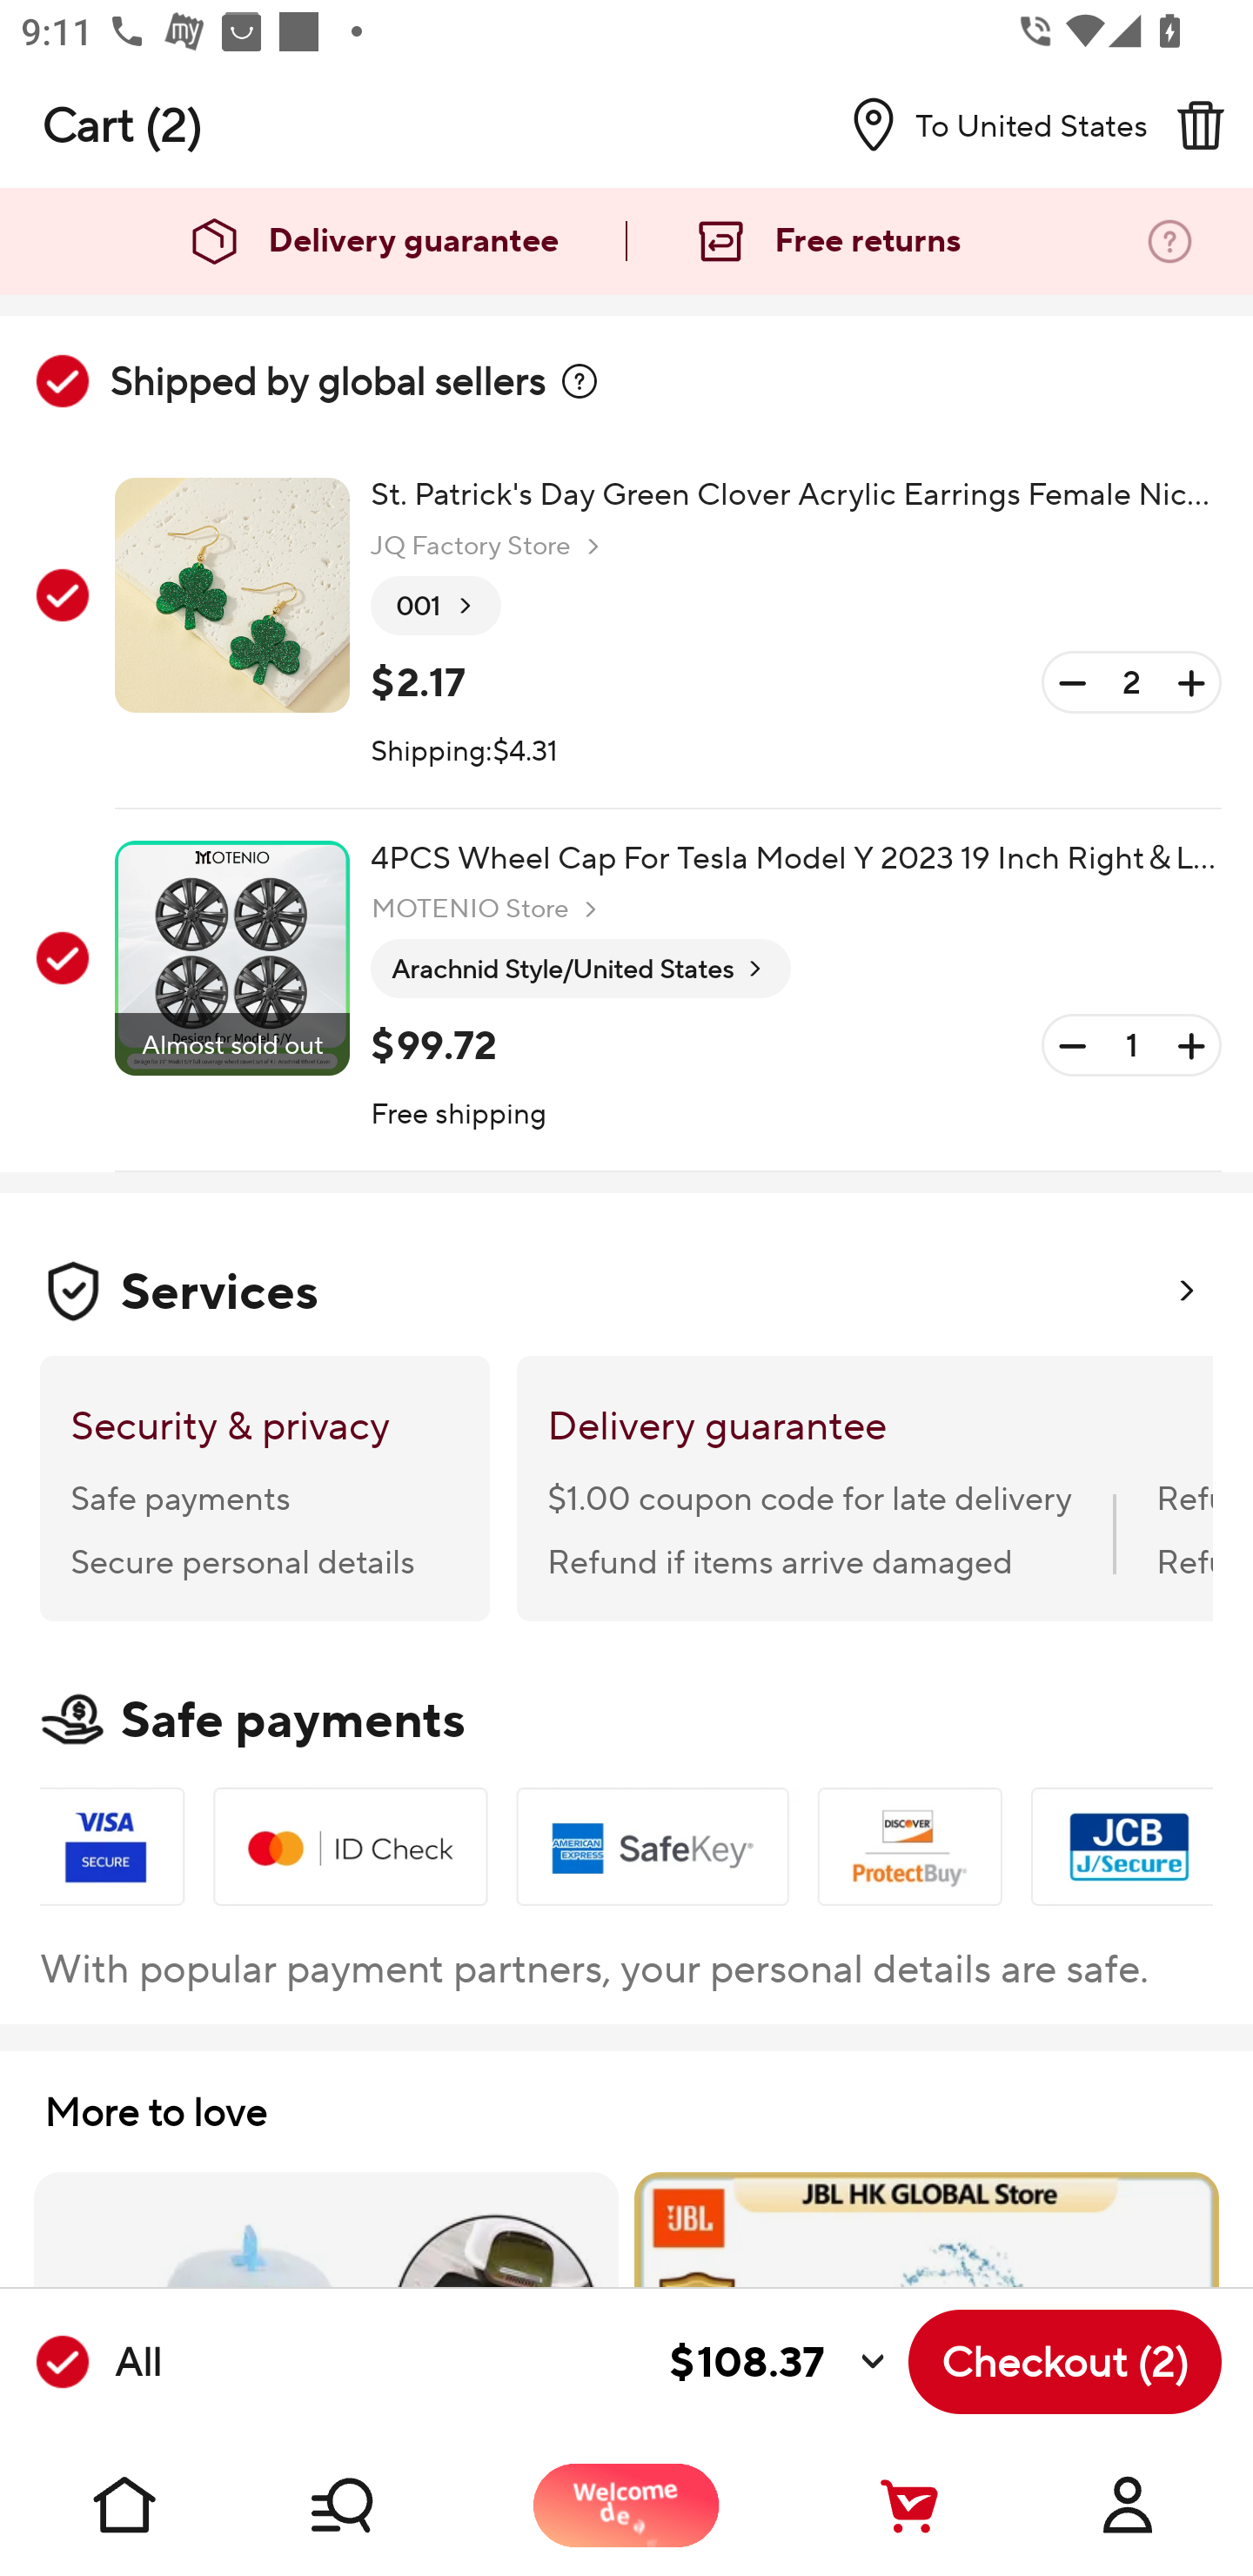  What do you see at coordinates (580, 381) in the screenshot?
I see `` at bounding box center [580, 381].